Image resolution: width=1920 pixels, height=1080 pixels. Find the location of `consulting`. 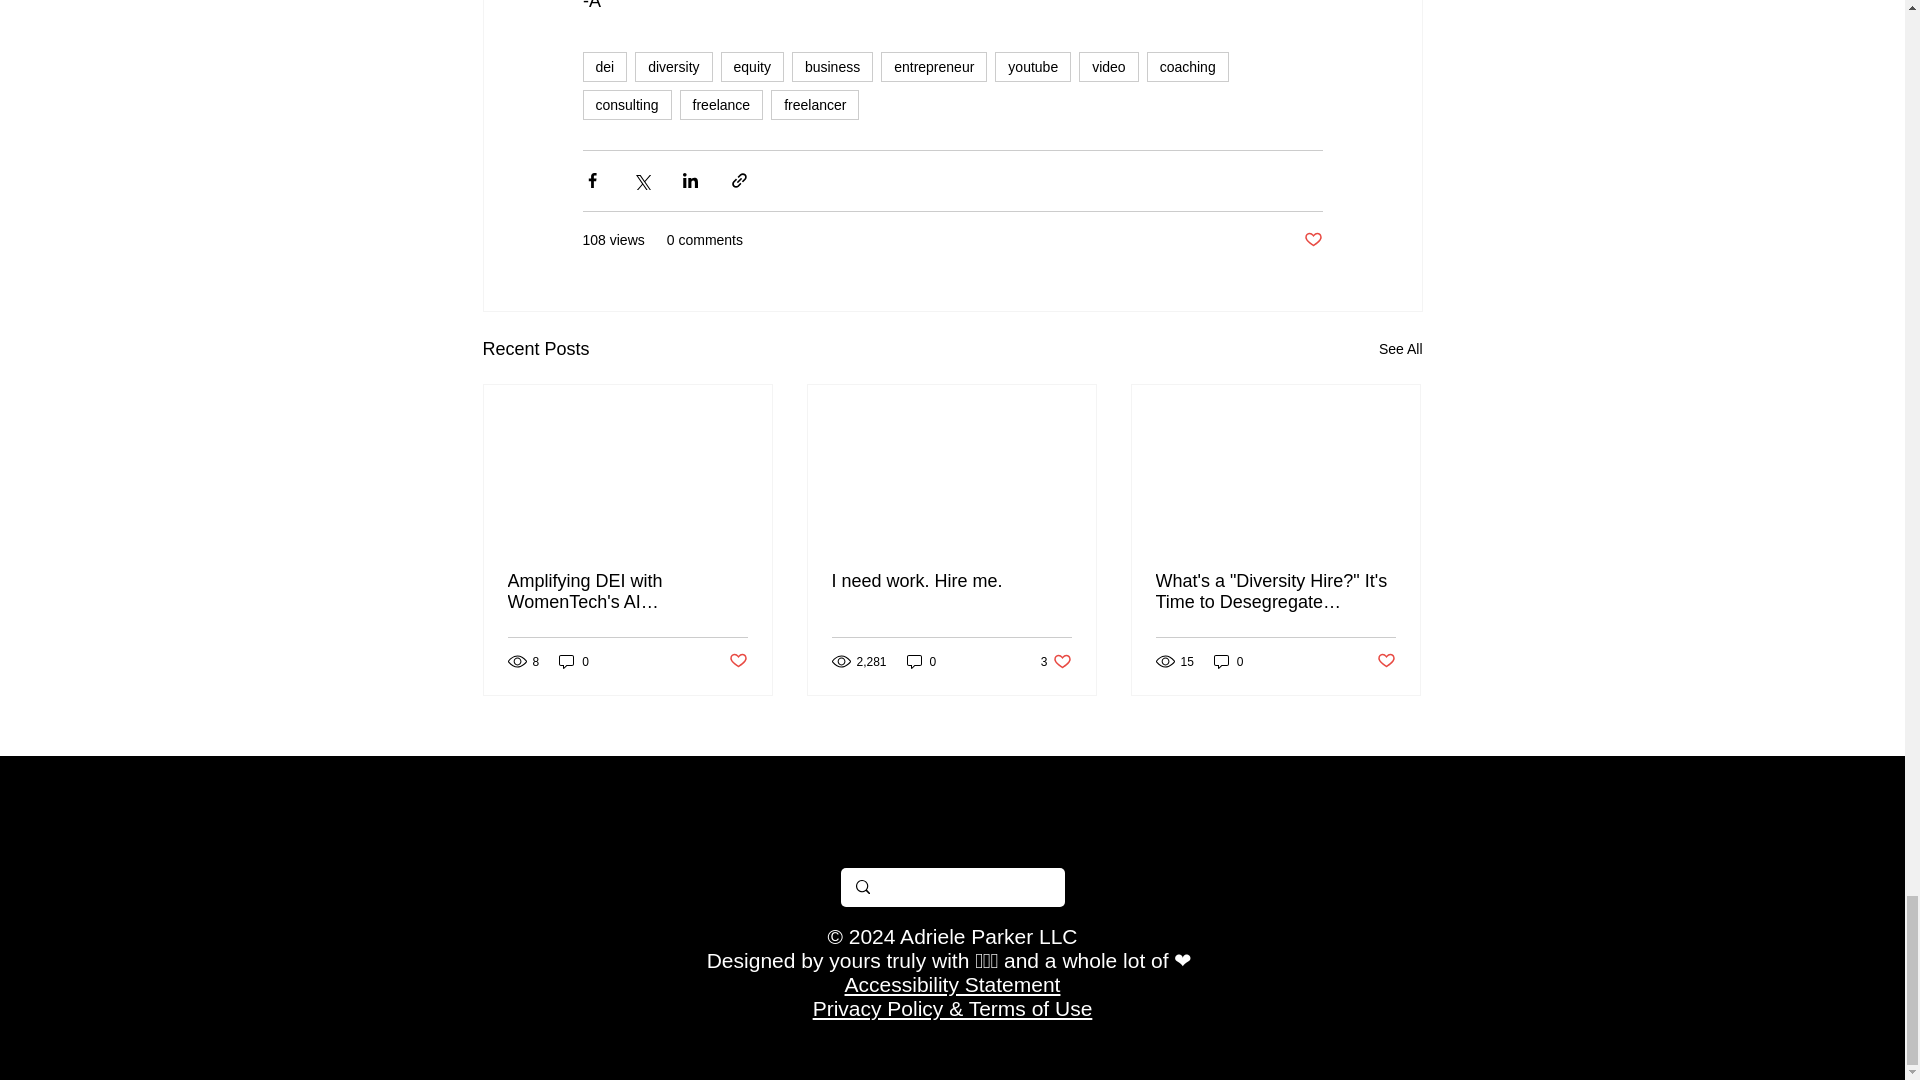

consulting is located at coordinates (574, 661).